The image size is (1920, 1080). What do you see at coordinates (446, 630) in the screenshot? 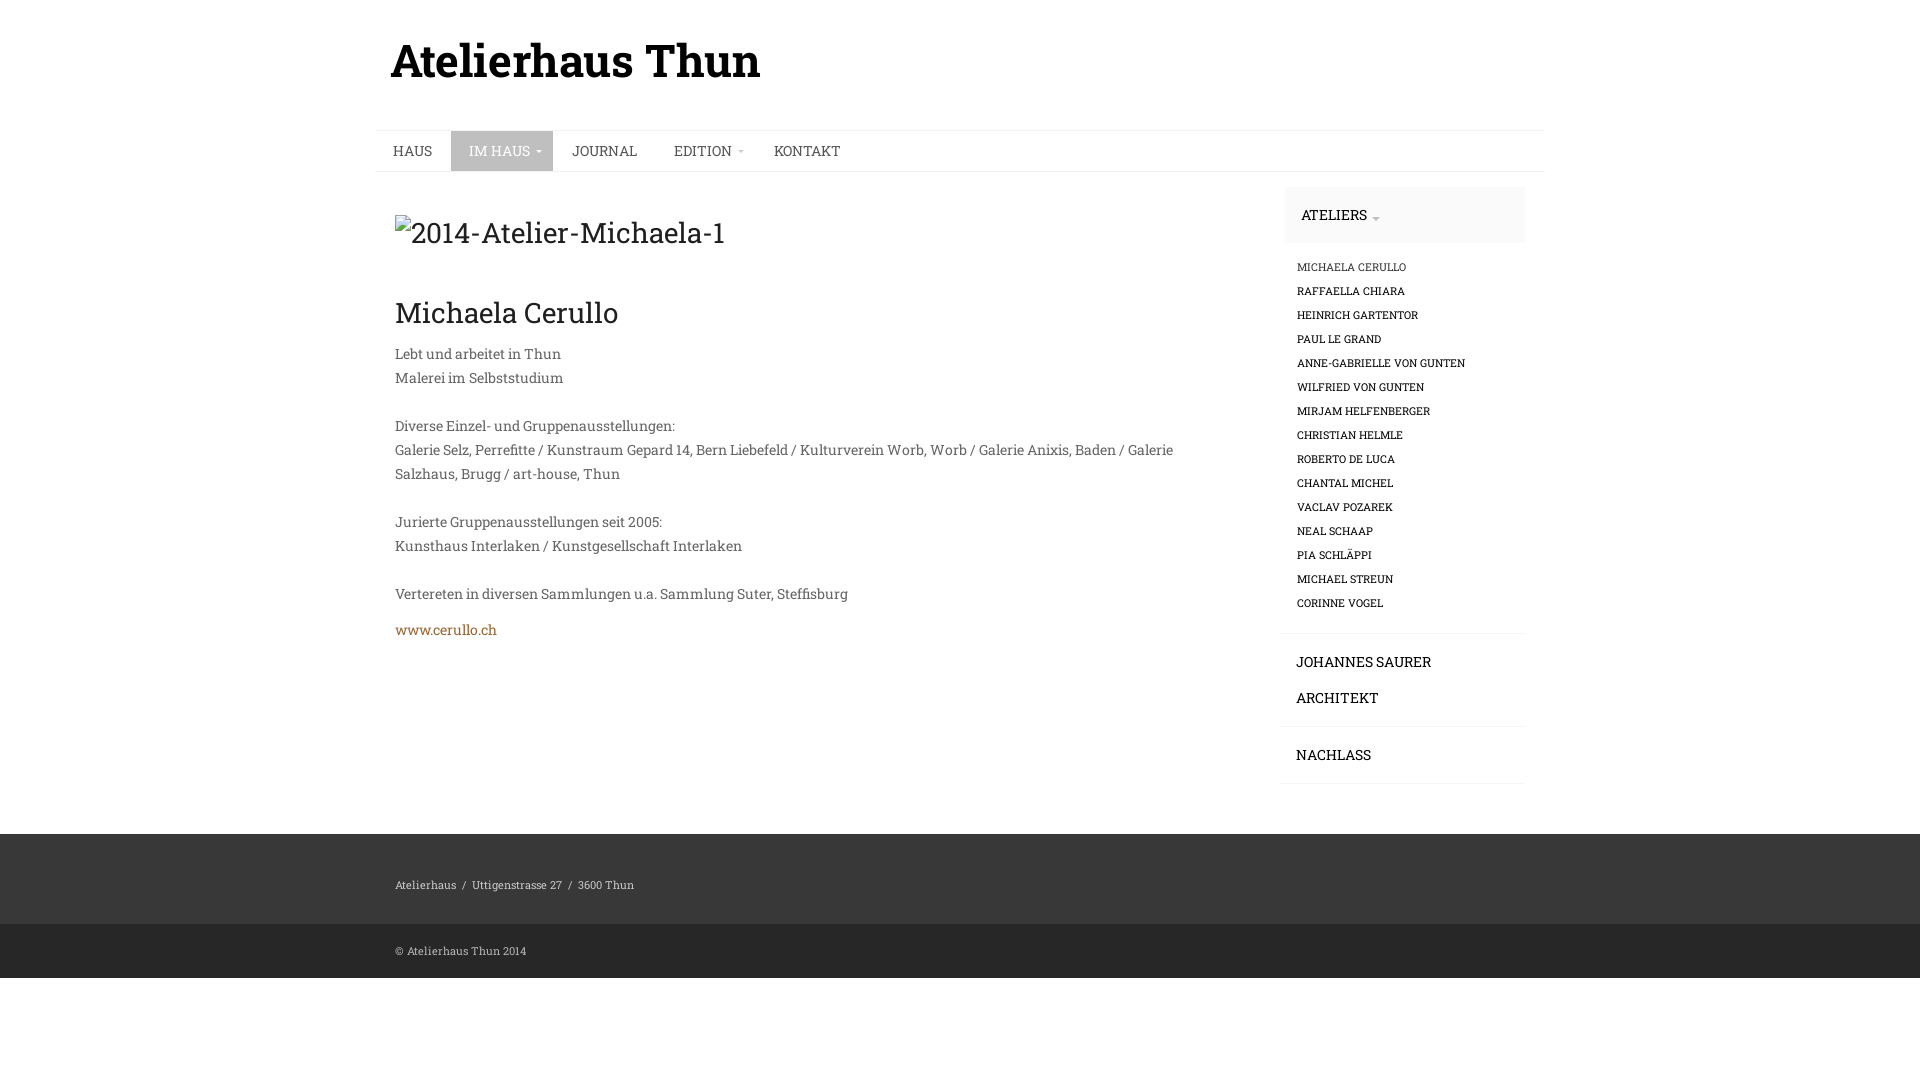
I see `www.cerullo.ch` at bounding box center [446, 630].